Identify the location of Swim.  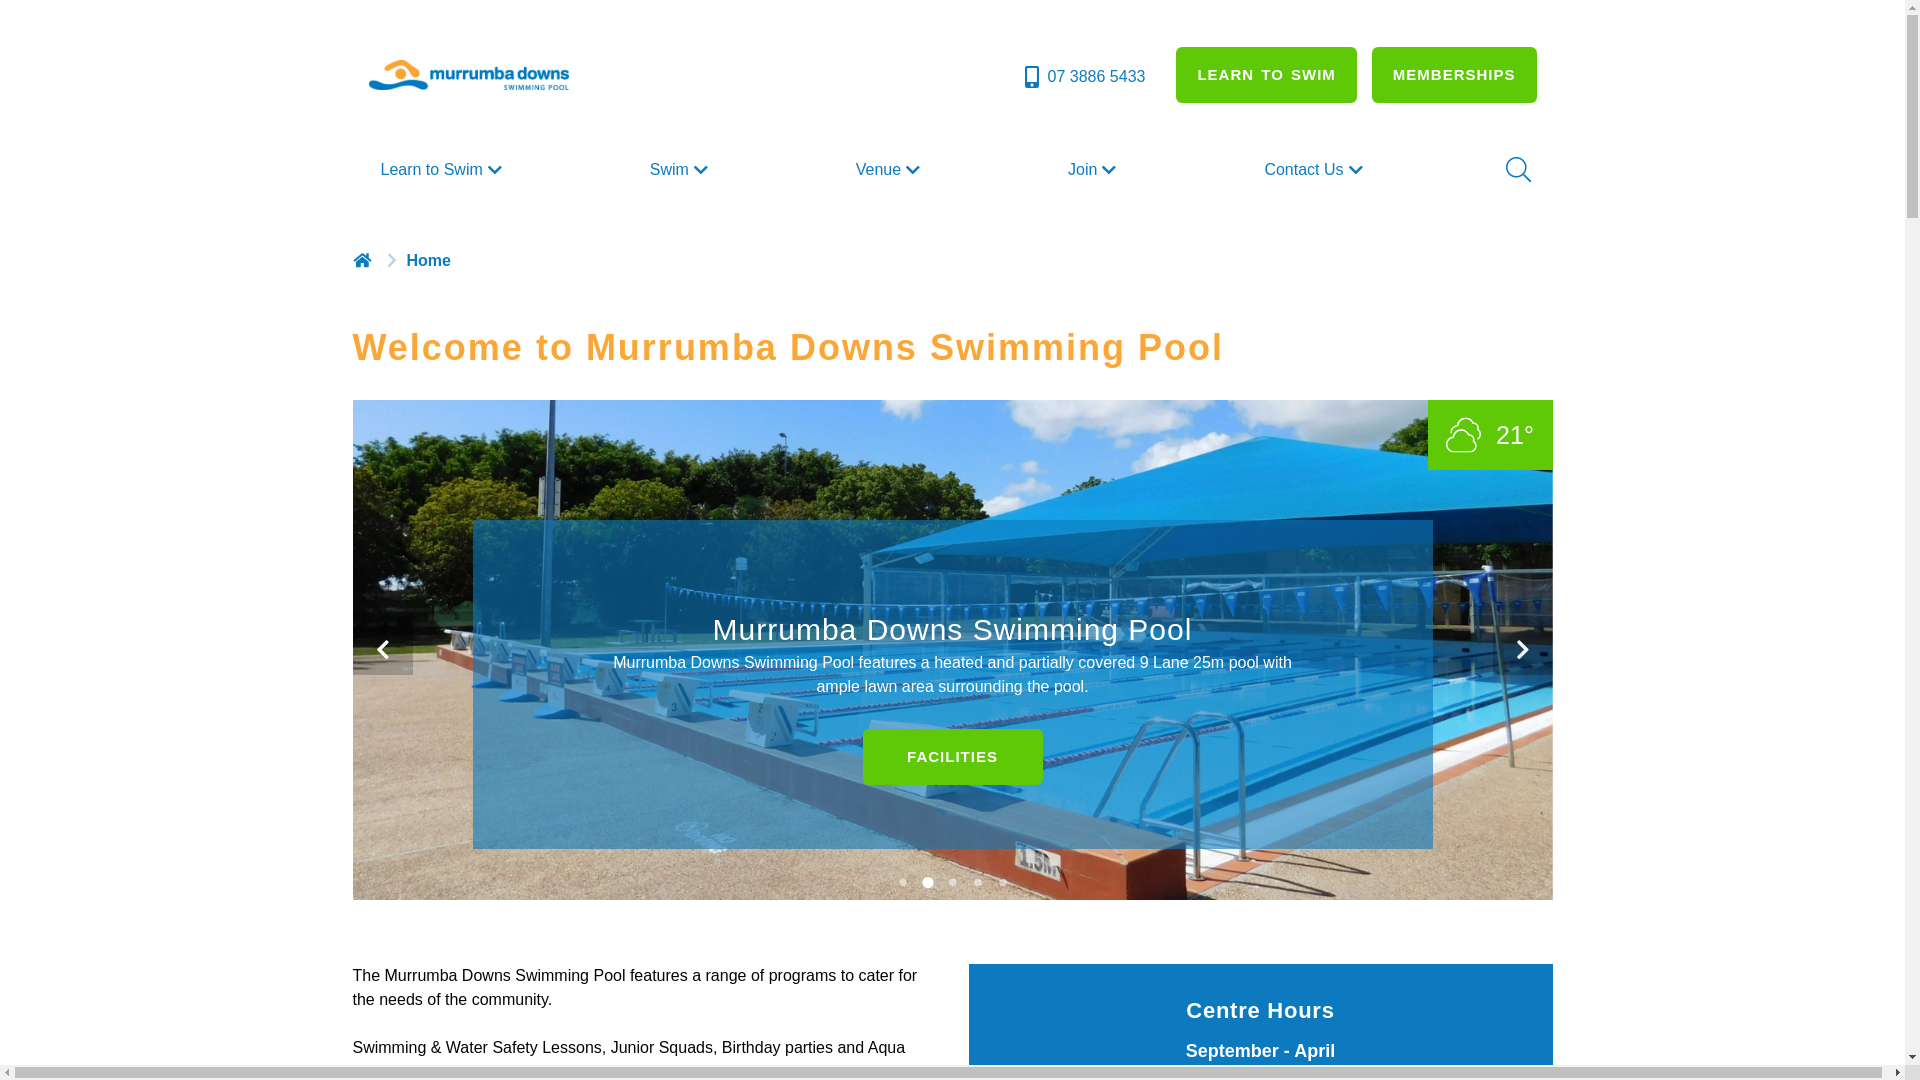
(682, 170).